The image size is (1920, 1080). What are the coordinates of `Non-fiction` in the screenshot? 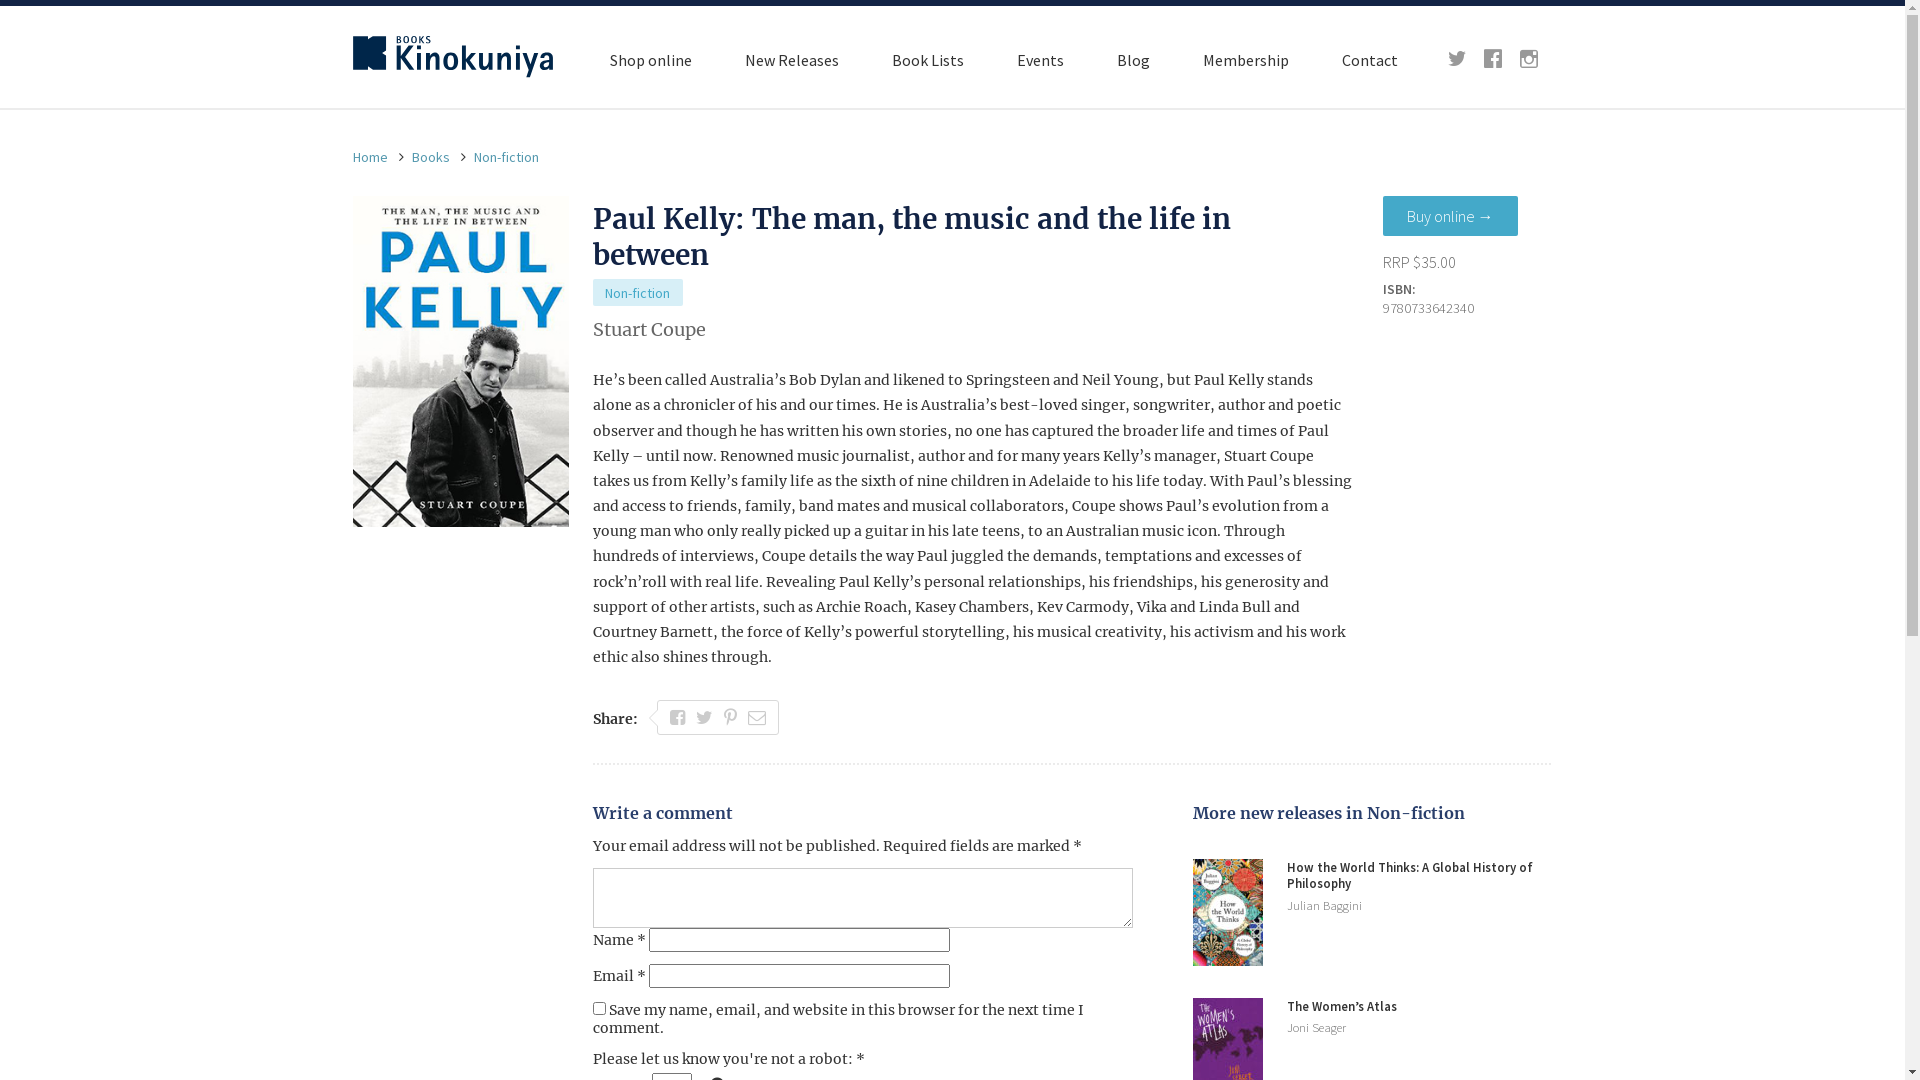 It's located at (506, 157).